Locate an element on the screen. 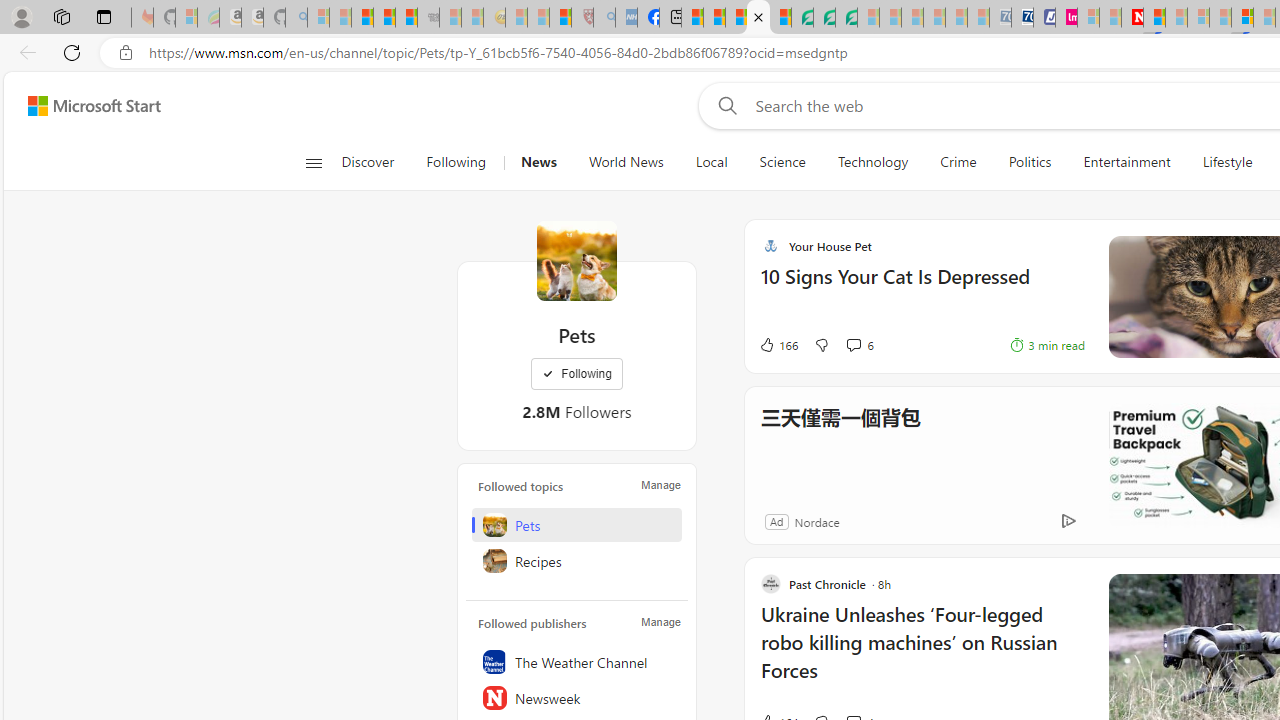 The height and width of the screenshot is (720, 1280). Jobs - lastminute.com Investor Portal is located at coordinates (1066, 18).